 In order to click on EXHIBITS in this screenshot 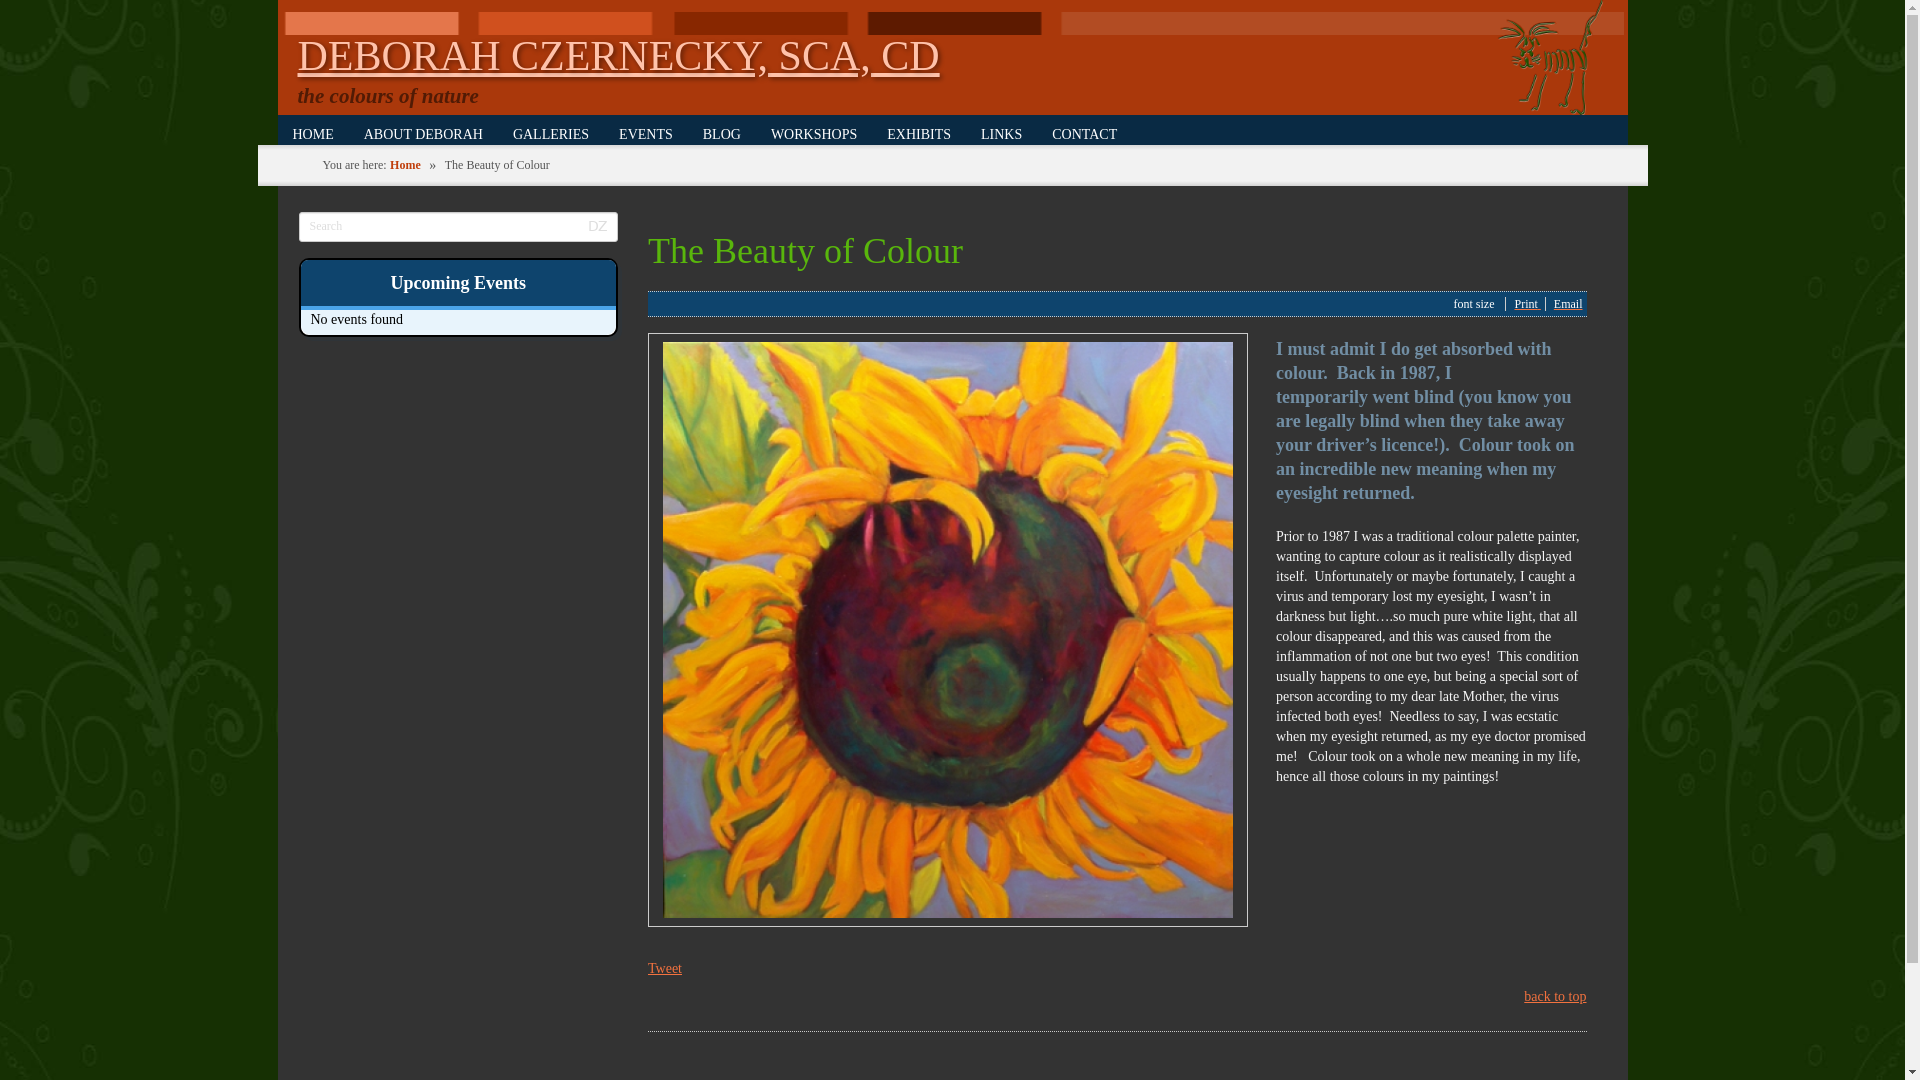, I will do `click(918, 132)`.